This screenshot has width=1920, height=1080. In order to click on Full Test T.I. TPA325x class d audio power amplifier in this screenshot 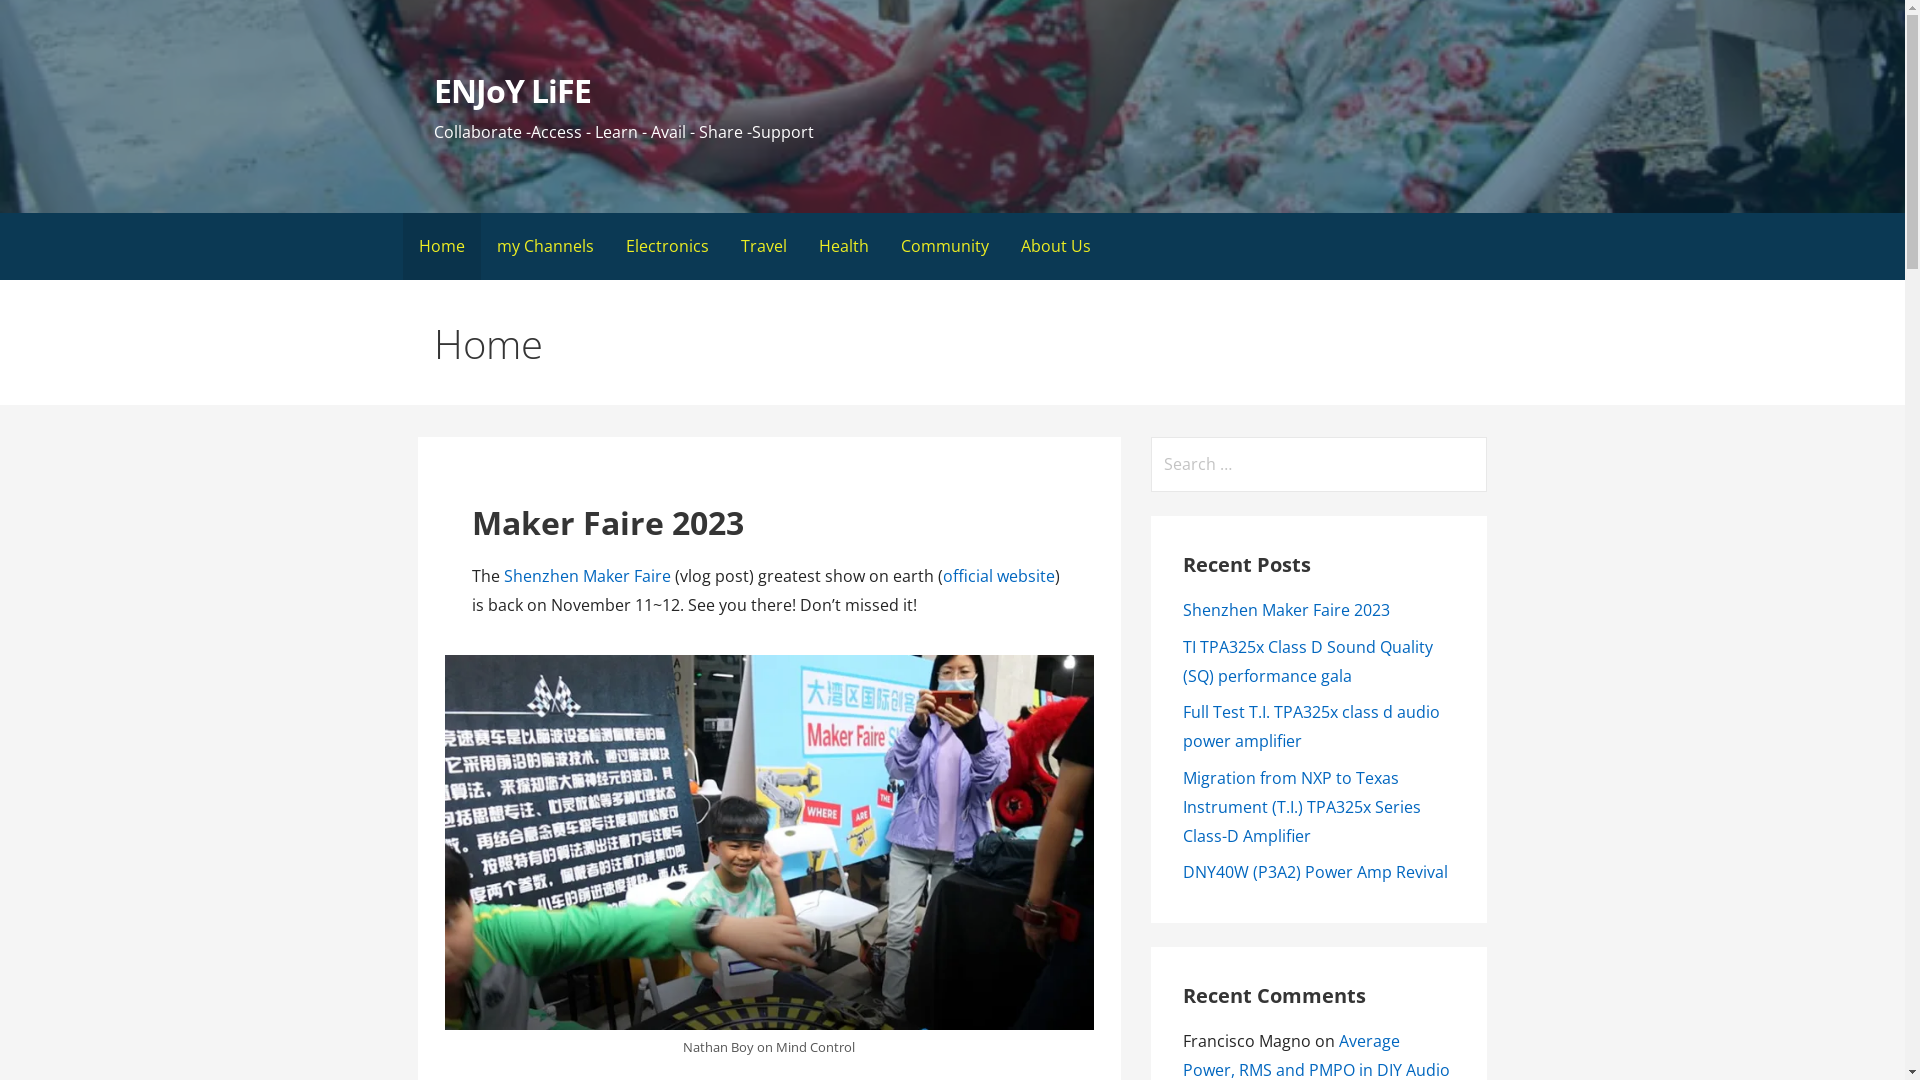, I will do `click(1312, 726)`.